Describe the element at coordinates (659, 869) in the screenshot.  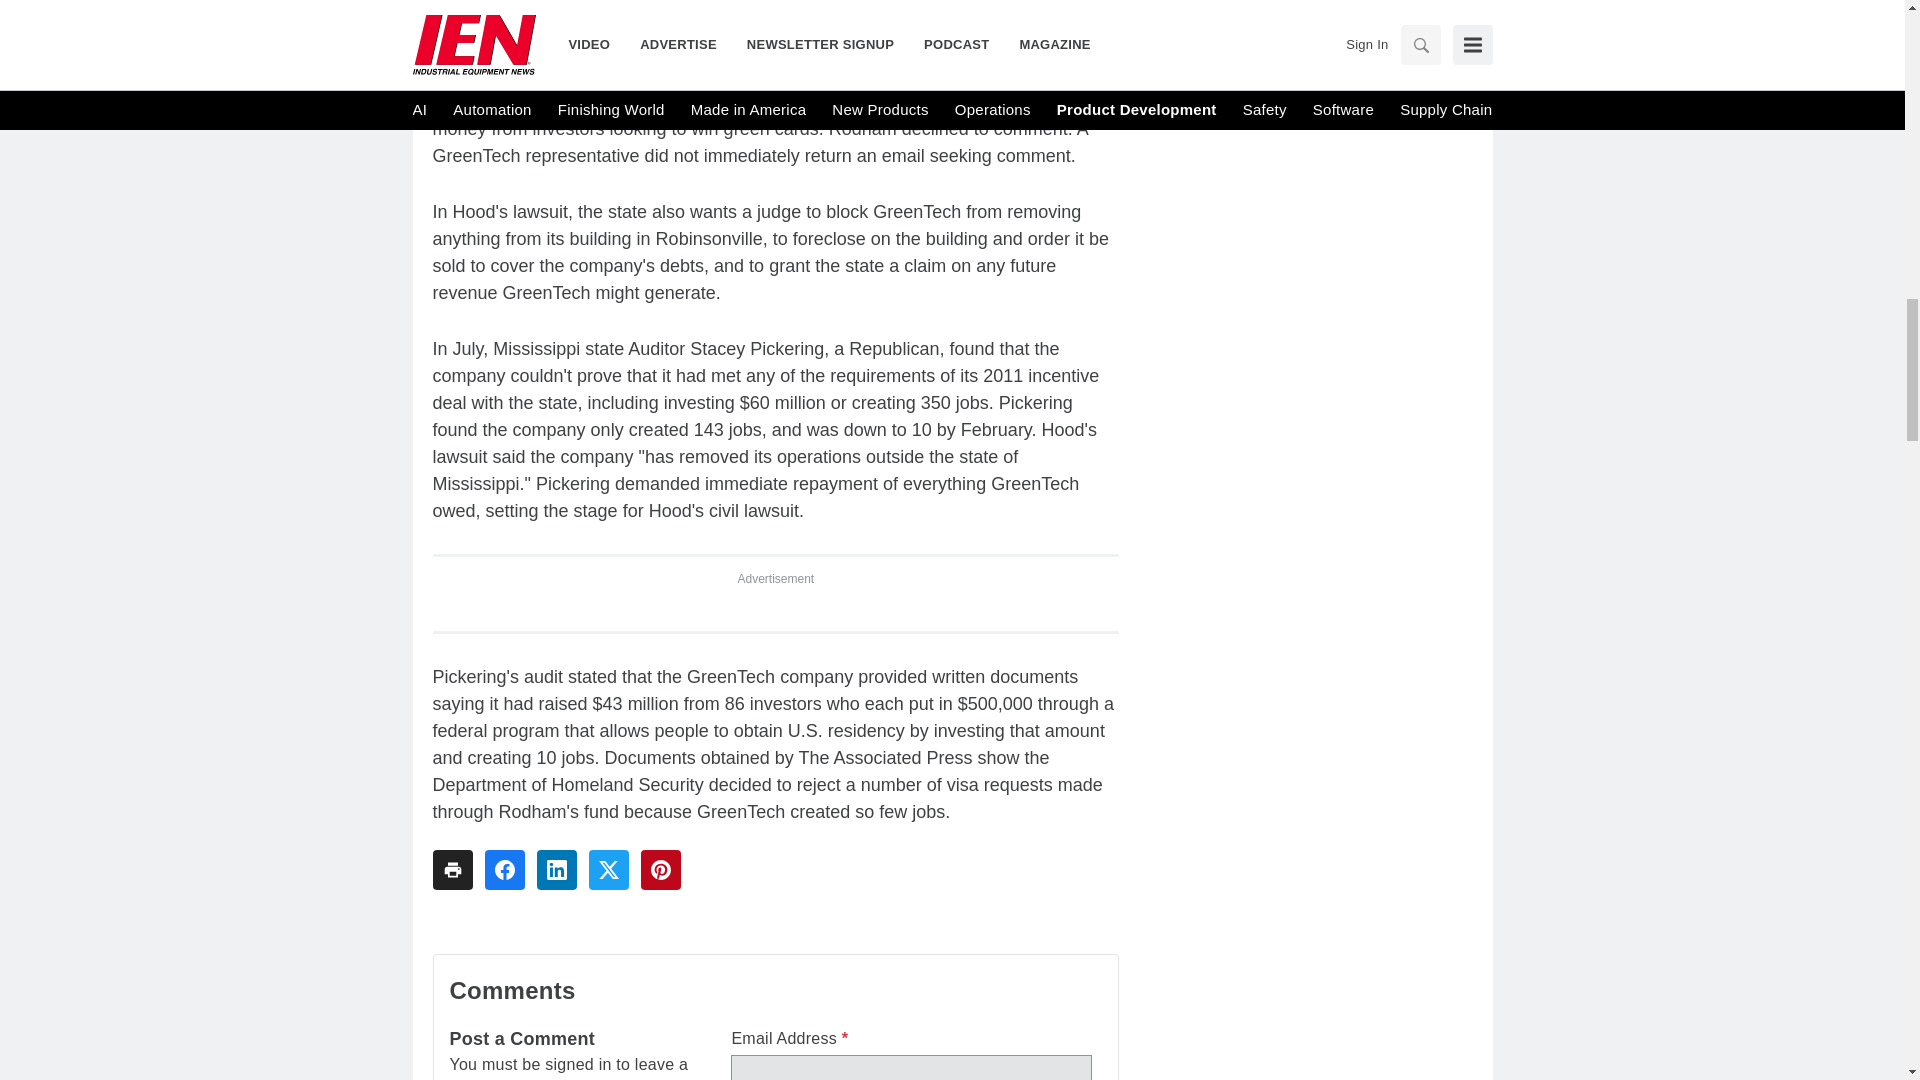
I see `Share To pinterest` at that location.